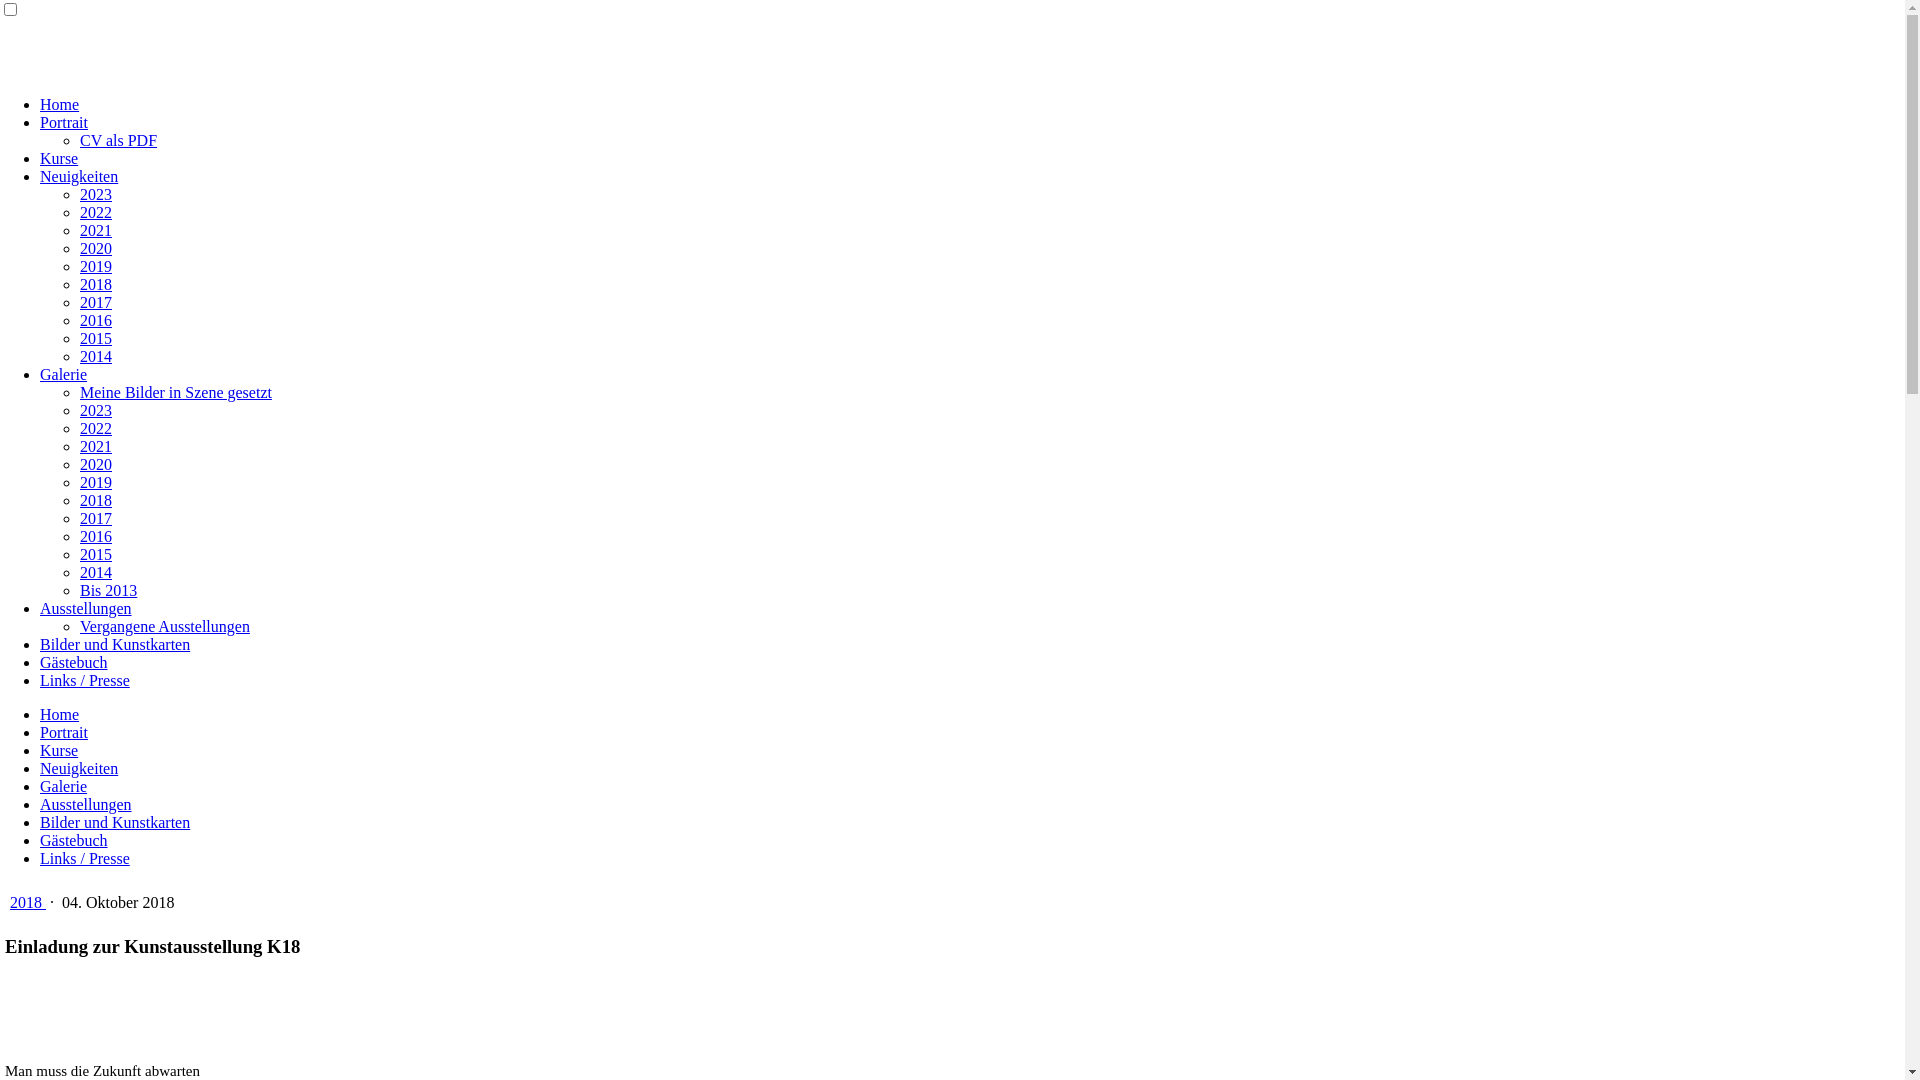 The width and height of the screenshot is (1920, 1080). Describe the element at coordinates (96, 356) in the screenshot. I see `2014` at that location.